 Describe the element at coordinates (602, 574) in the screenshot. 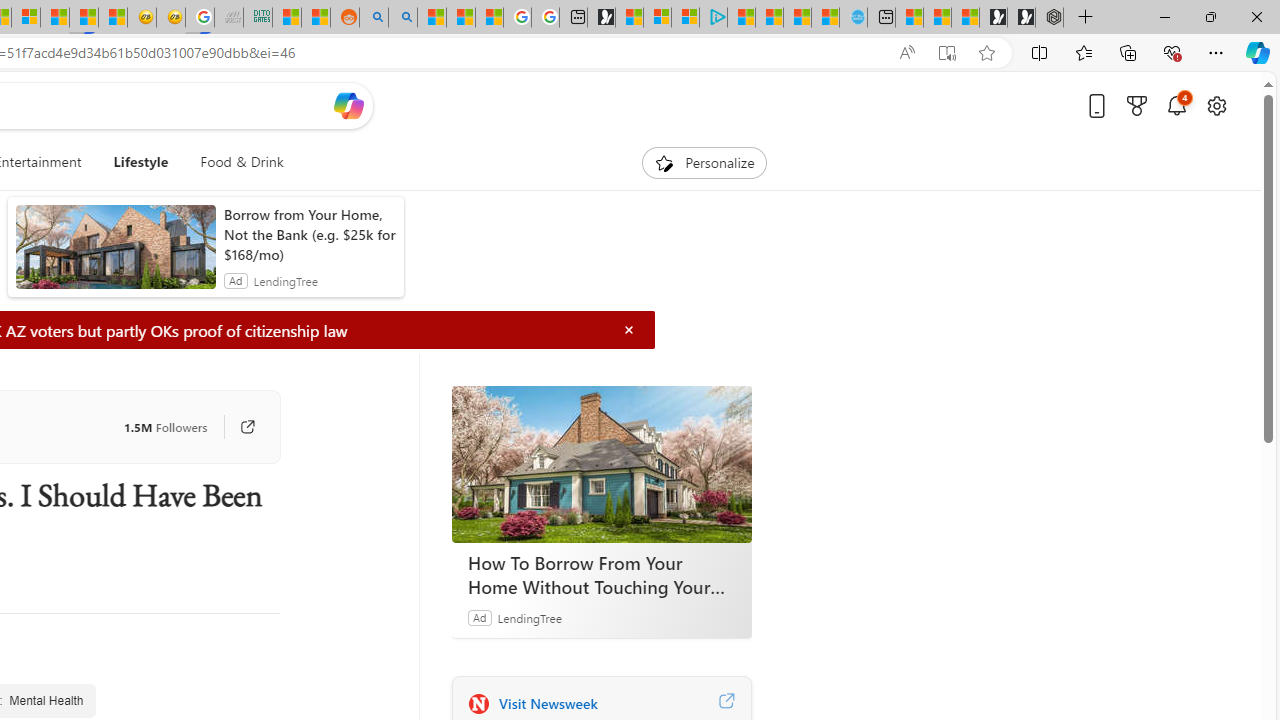

I see `How To Borrow From Your Home Without Touching Your Mortgage` at that location.